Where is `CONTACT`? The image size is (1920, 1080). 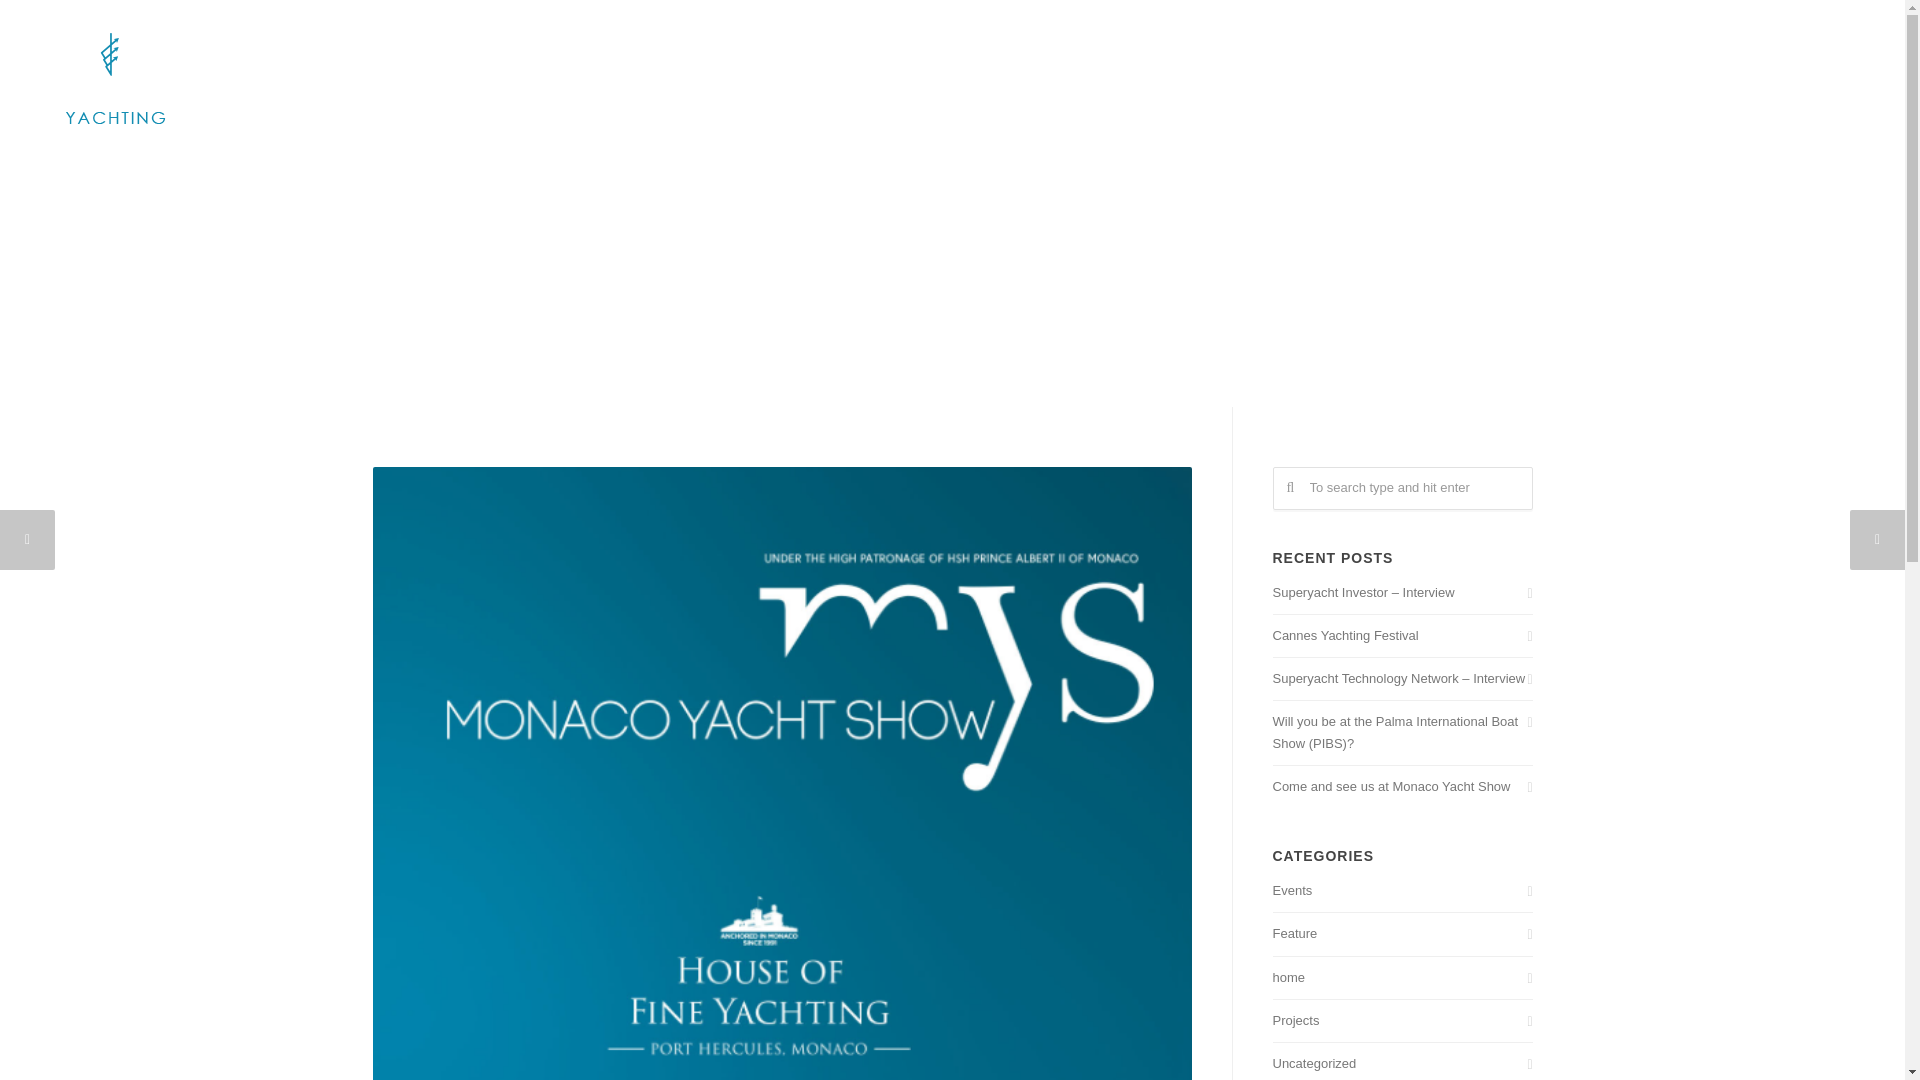
CONTACT is located at coordinates (1813, 42).